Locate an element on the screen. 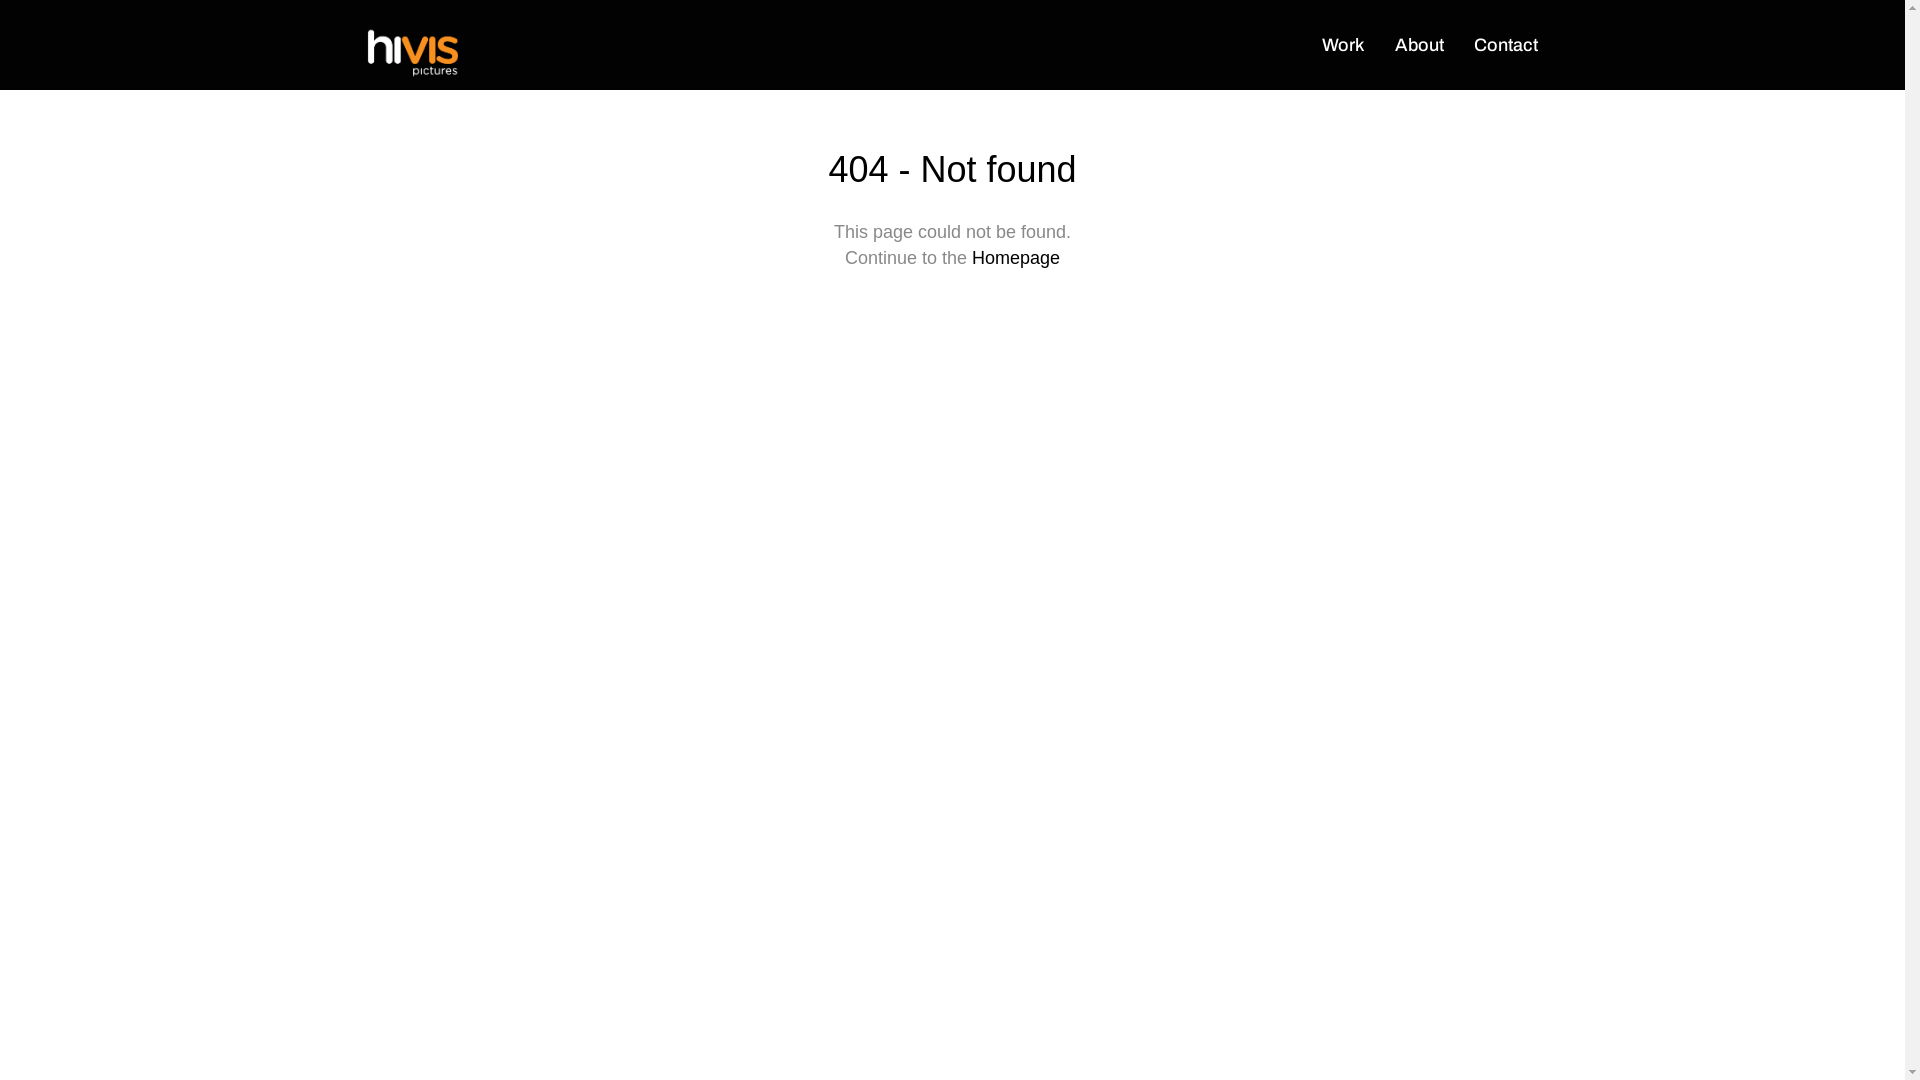 The width and height of the screenshot is (1920, 1080). HiVis Pictures is located at coordinates (413, 56).